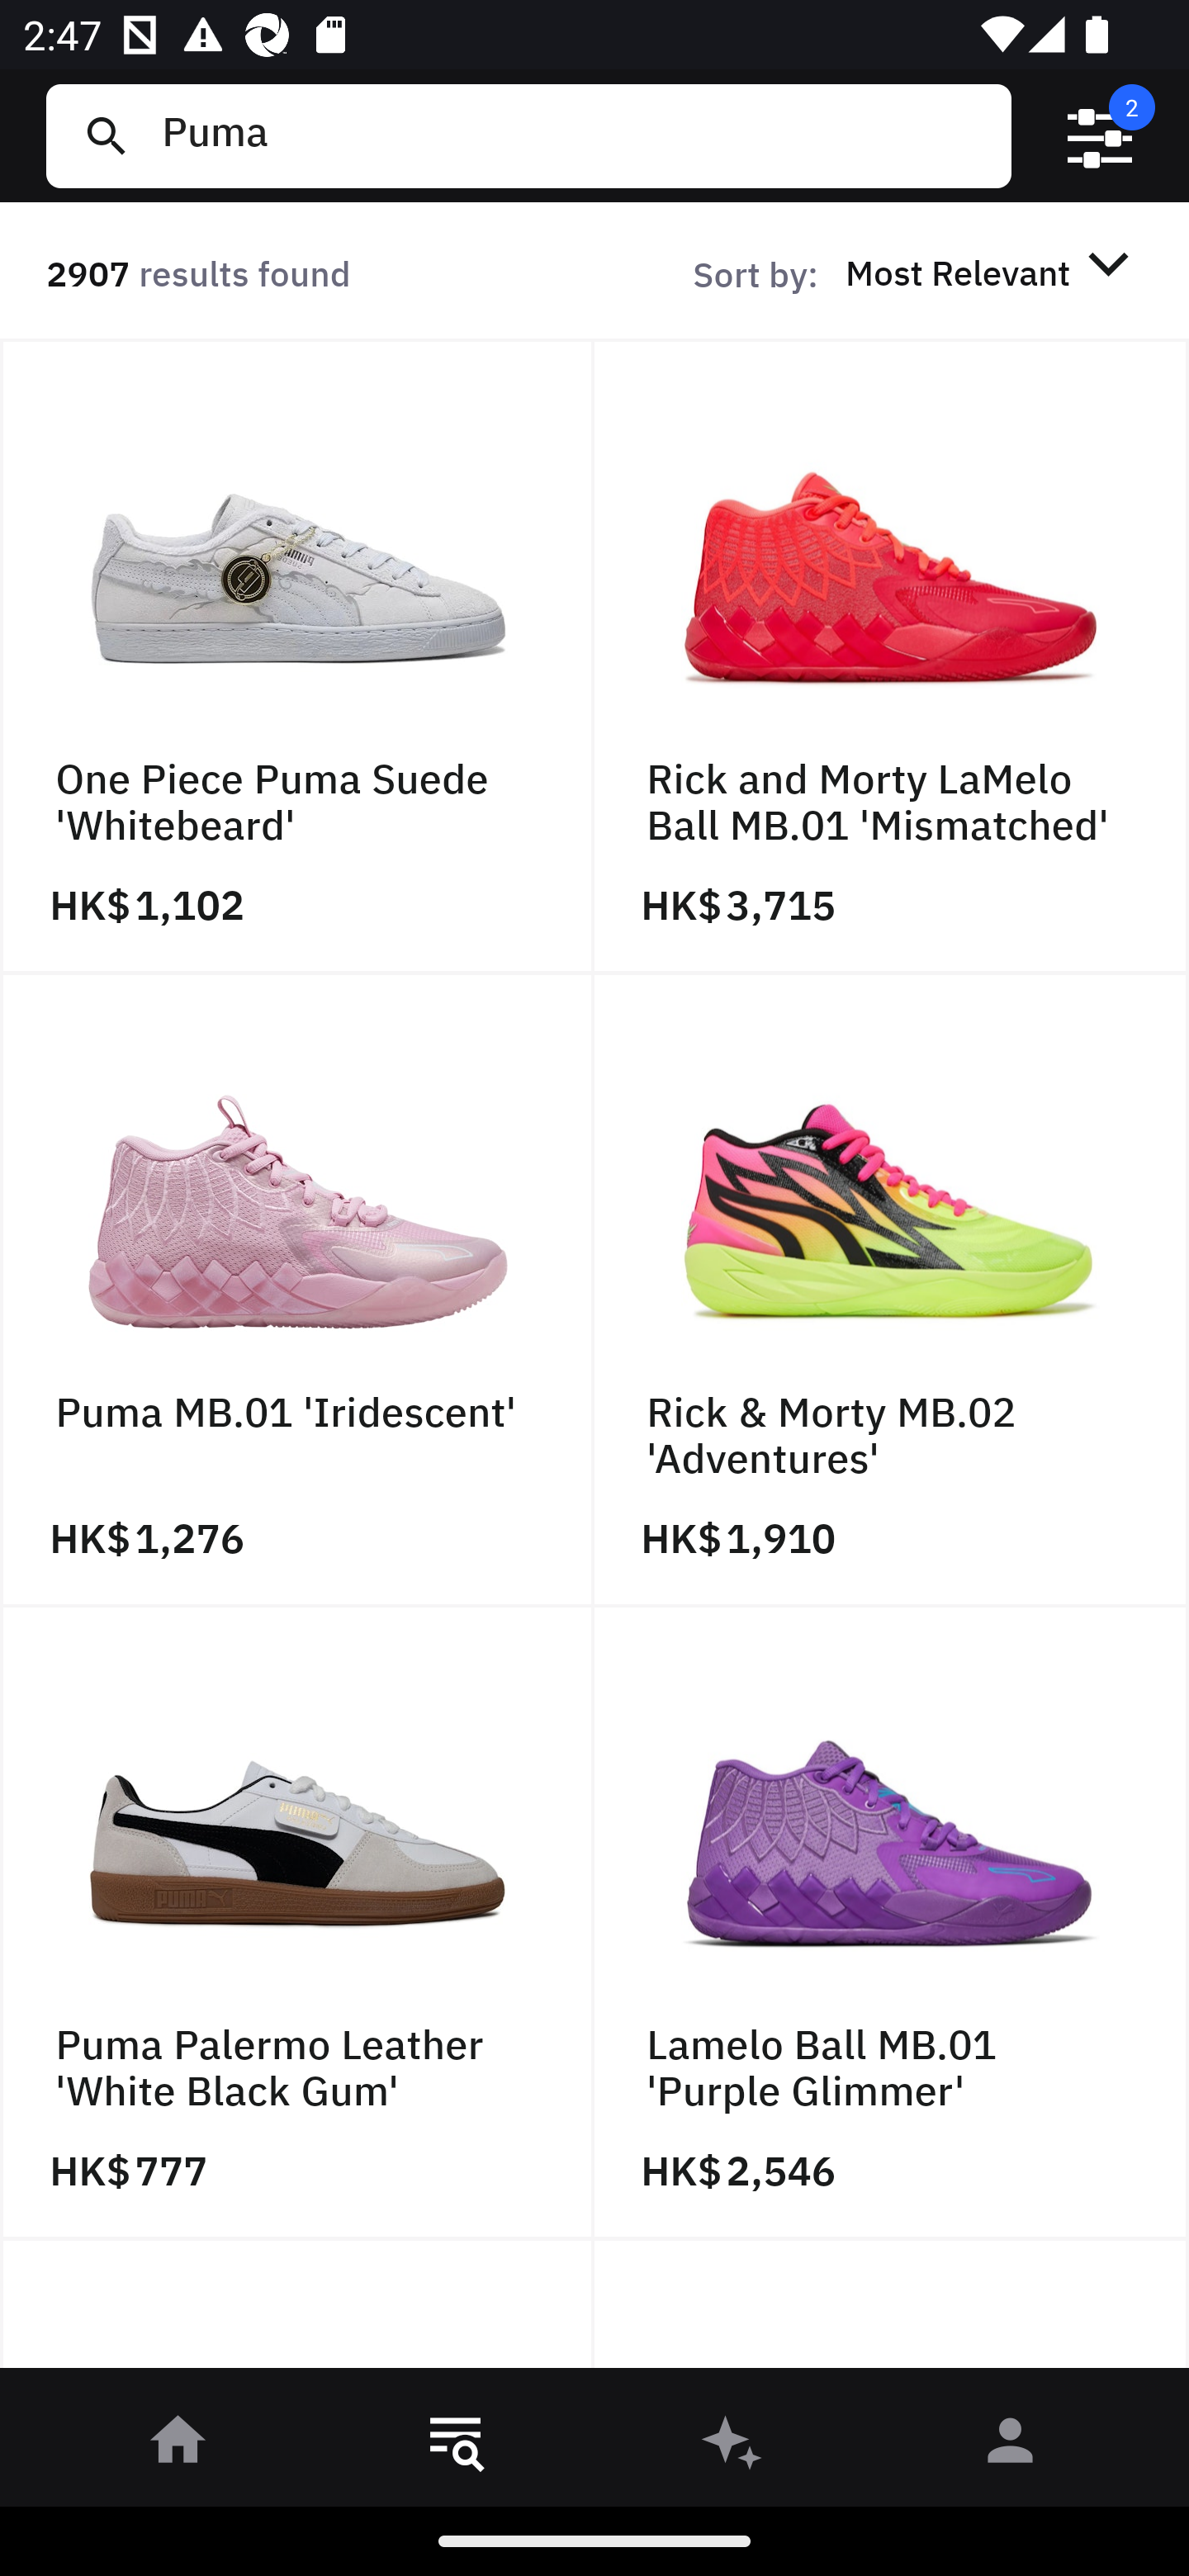 The width and height of the screenshot is (1189, 2576). I want to click on , so click(1100, 136).